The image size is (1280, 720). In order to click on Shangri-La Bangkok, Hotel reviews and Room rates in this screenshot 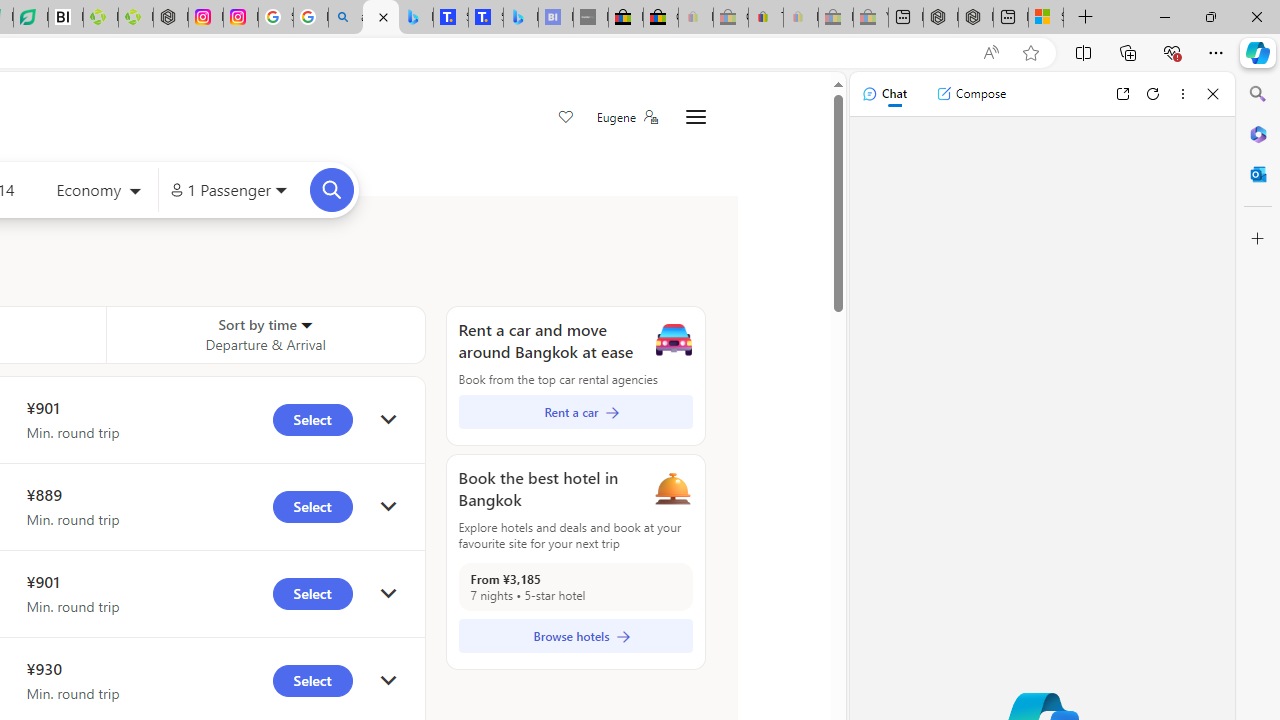, I will do `click(486, 18)`.